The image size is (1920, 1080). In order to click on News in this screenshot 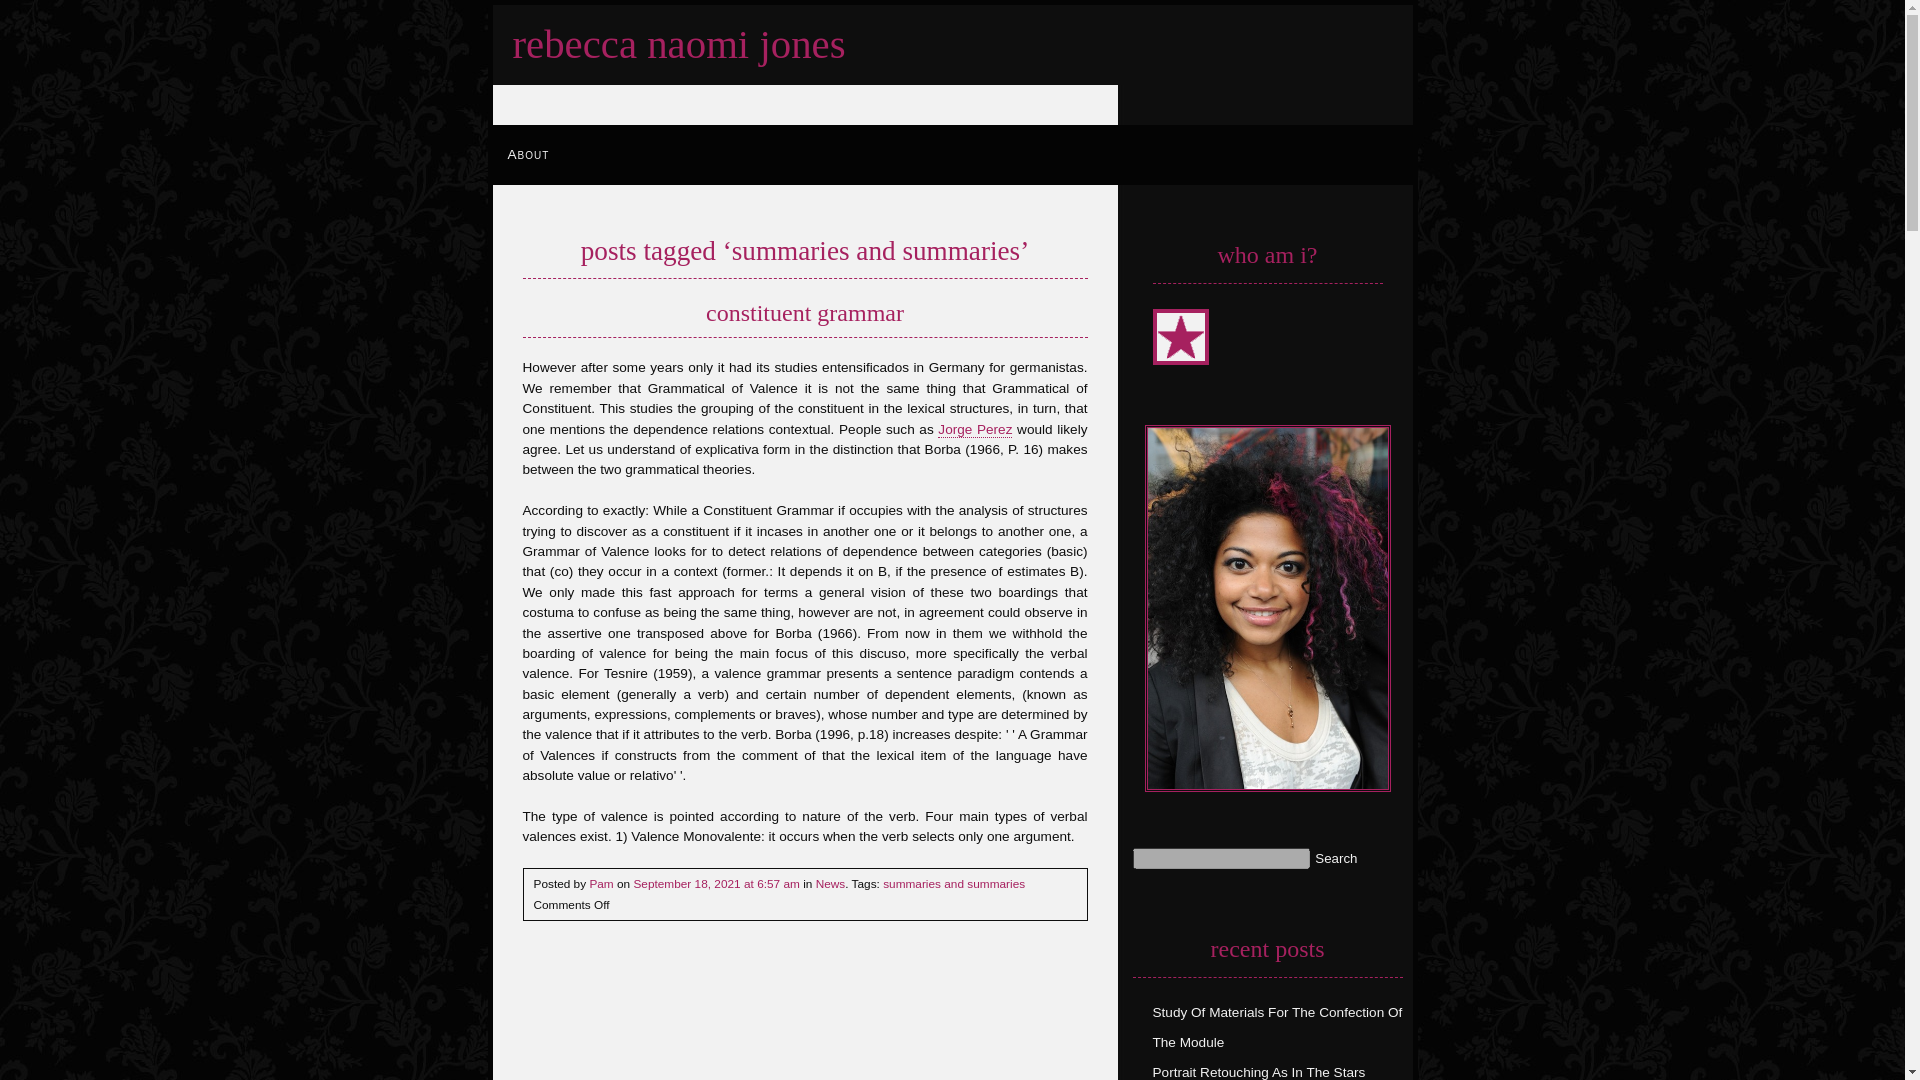, I will do `click(831, 884)`.